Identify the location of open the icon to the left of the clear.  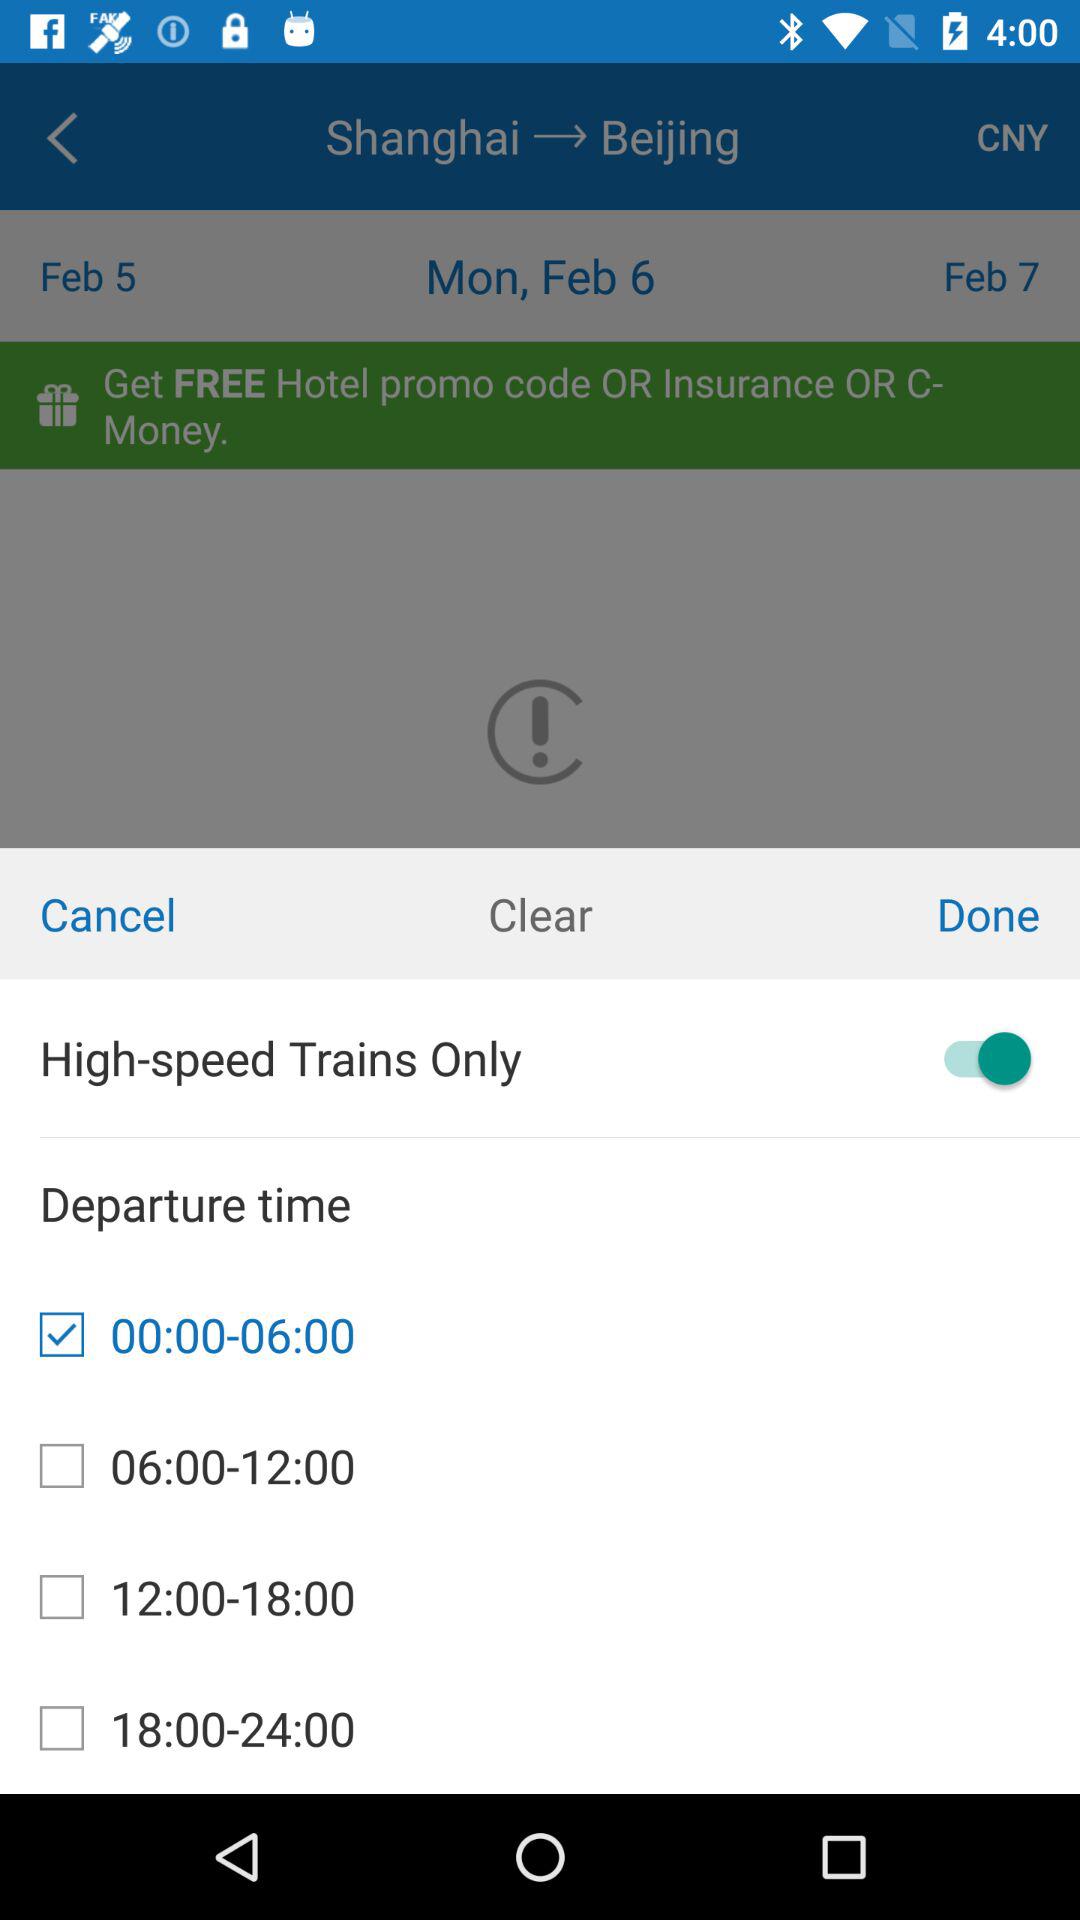
(180, 914).